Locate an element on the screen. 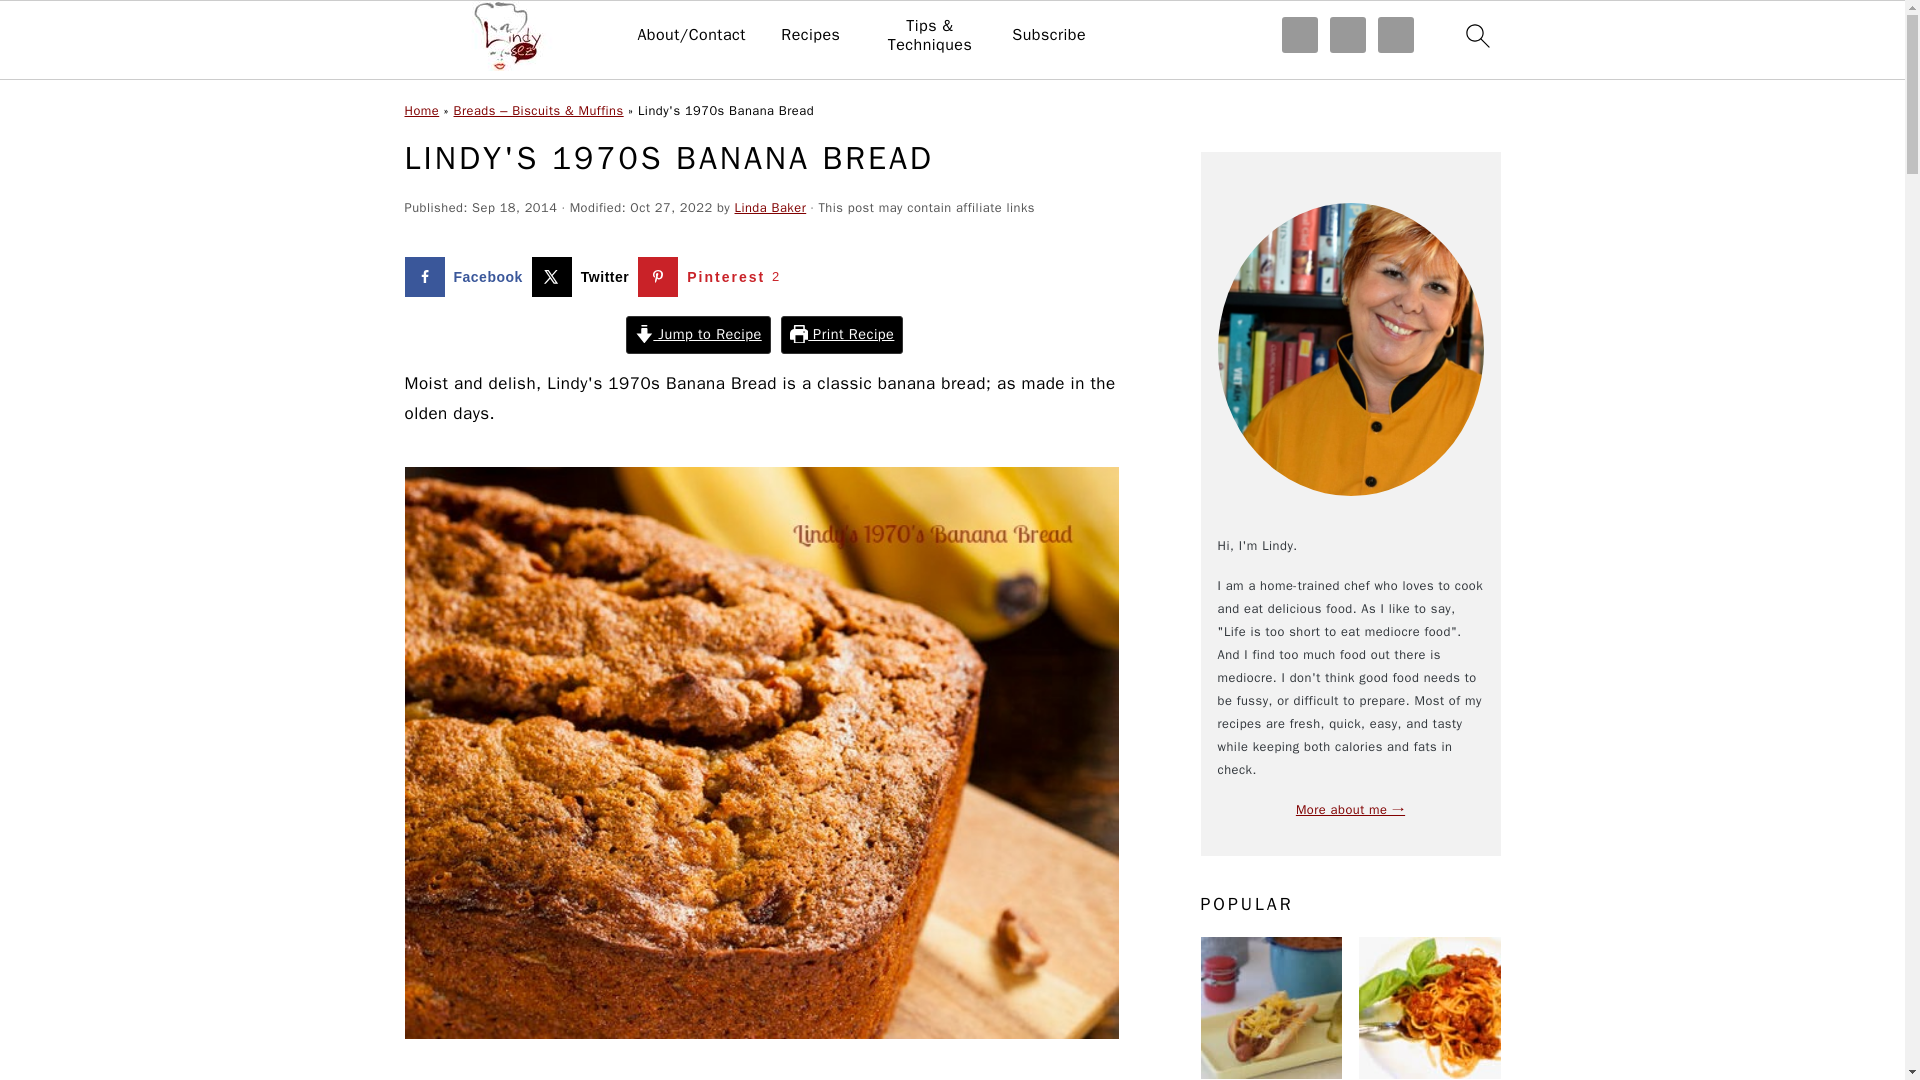  Twitter is located at coordinates (584, 277).